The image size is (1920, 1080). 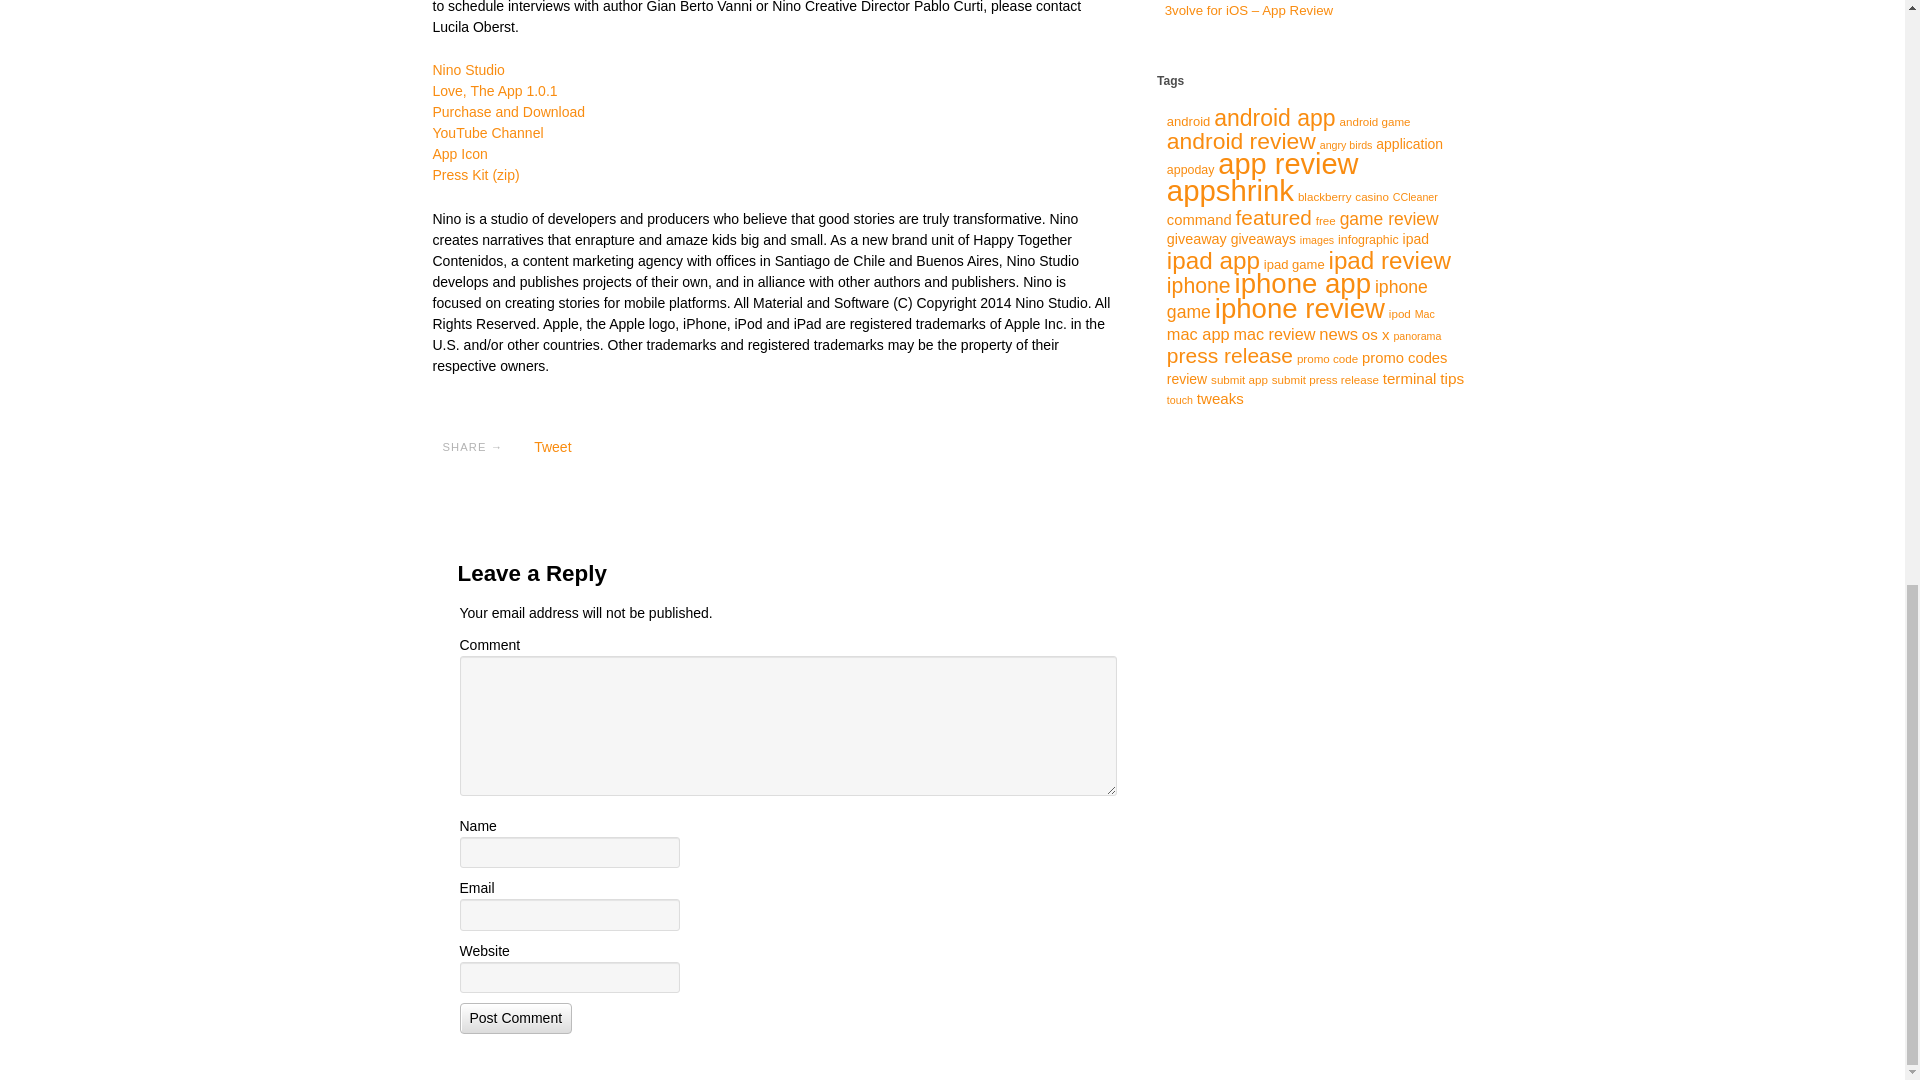 What do you see at coordinates (494, 91) in the screenshot?
I see `Love, The App 1.0.1` at bounding box center [494, 91].